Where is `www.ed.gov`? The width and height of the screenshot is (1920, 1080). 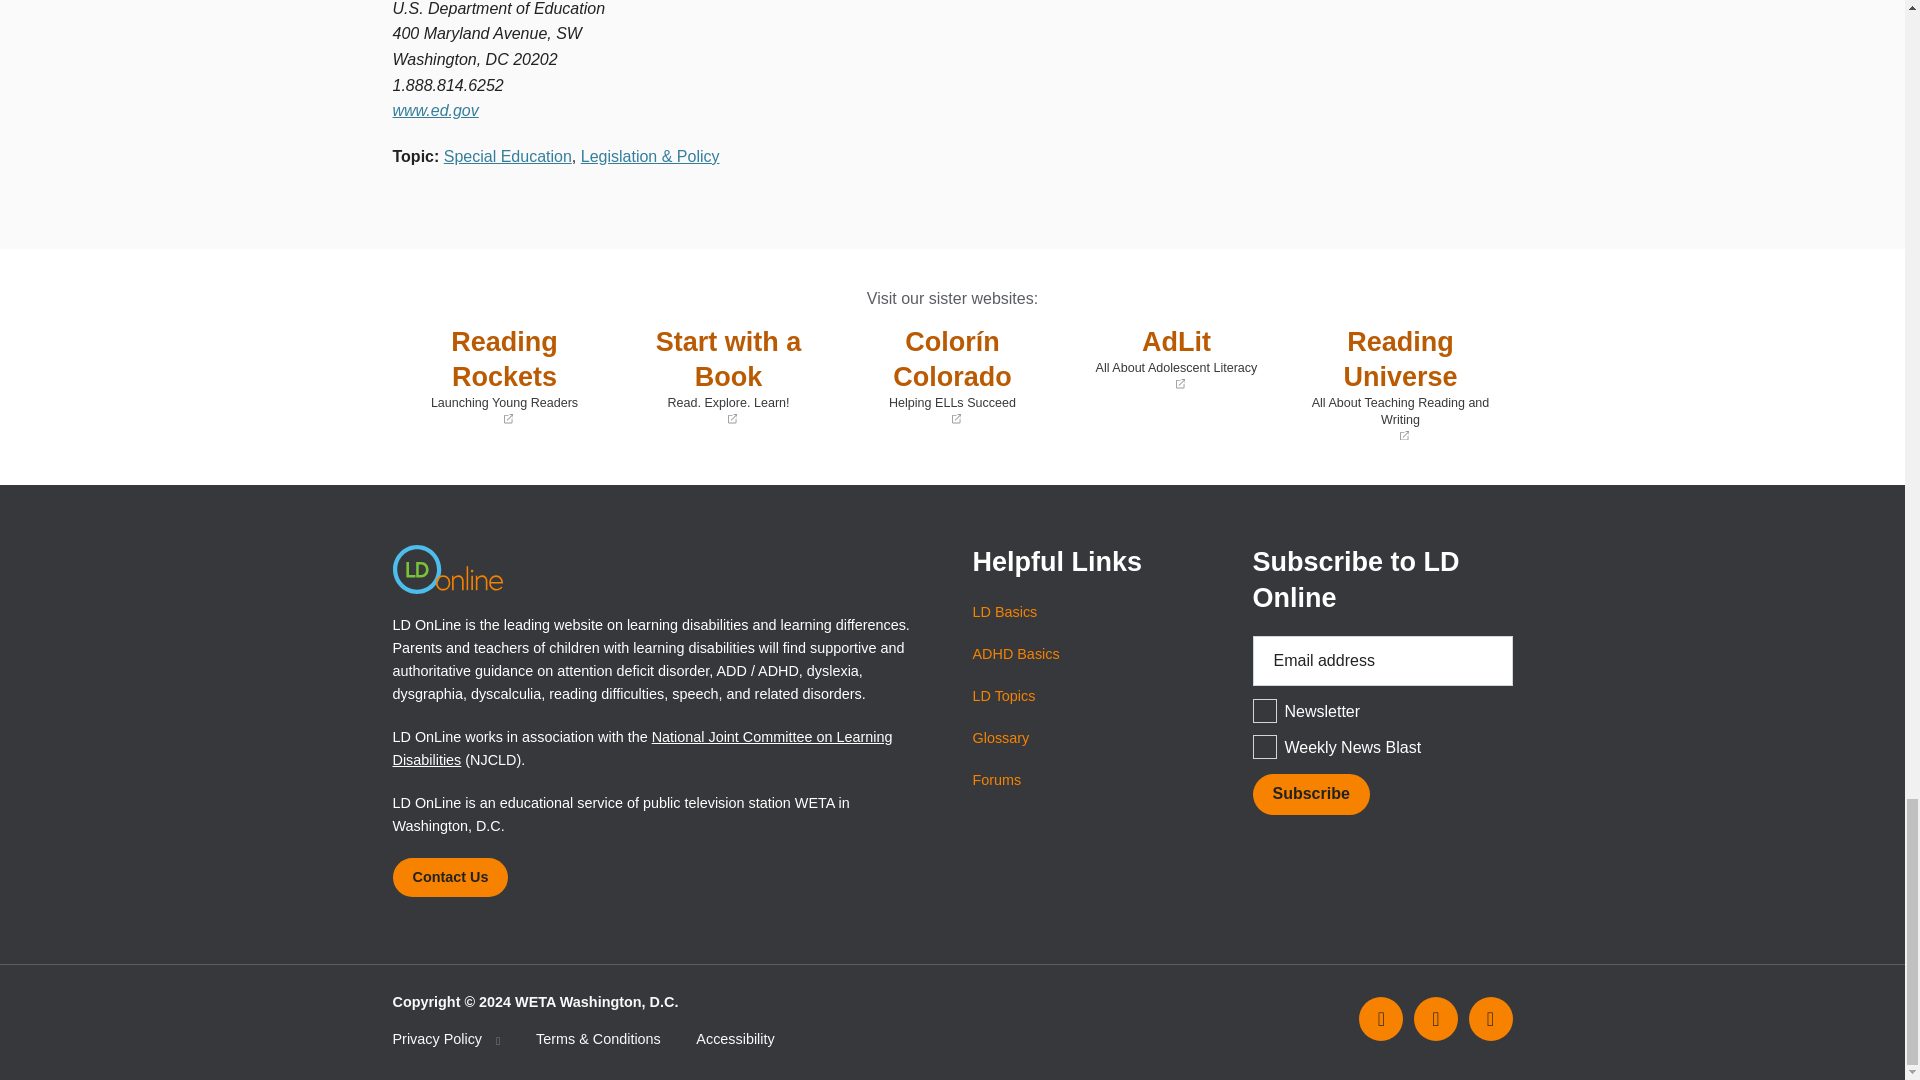
www.ed.gov is located at coordinates (434, 110).